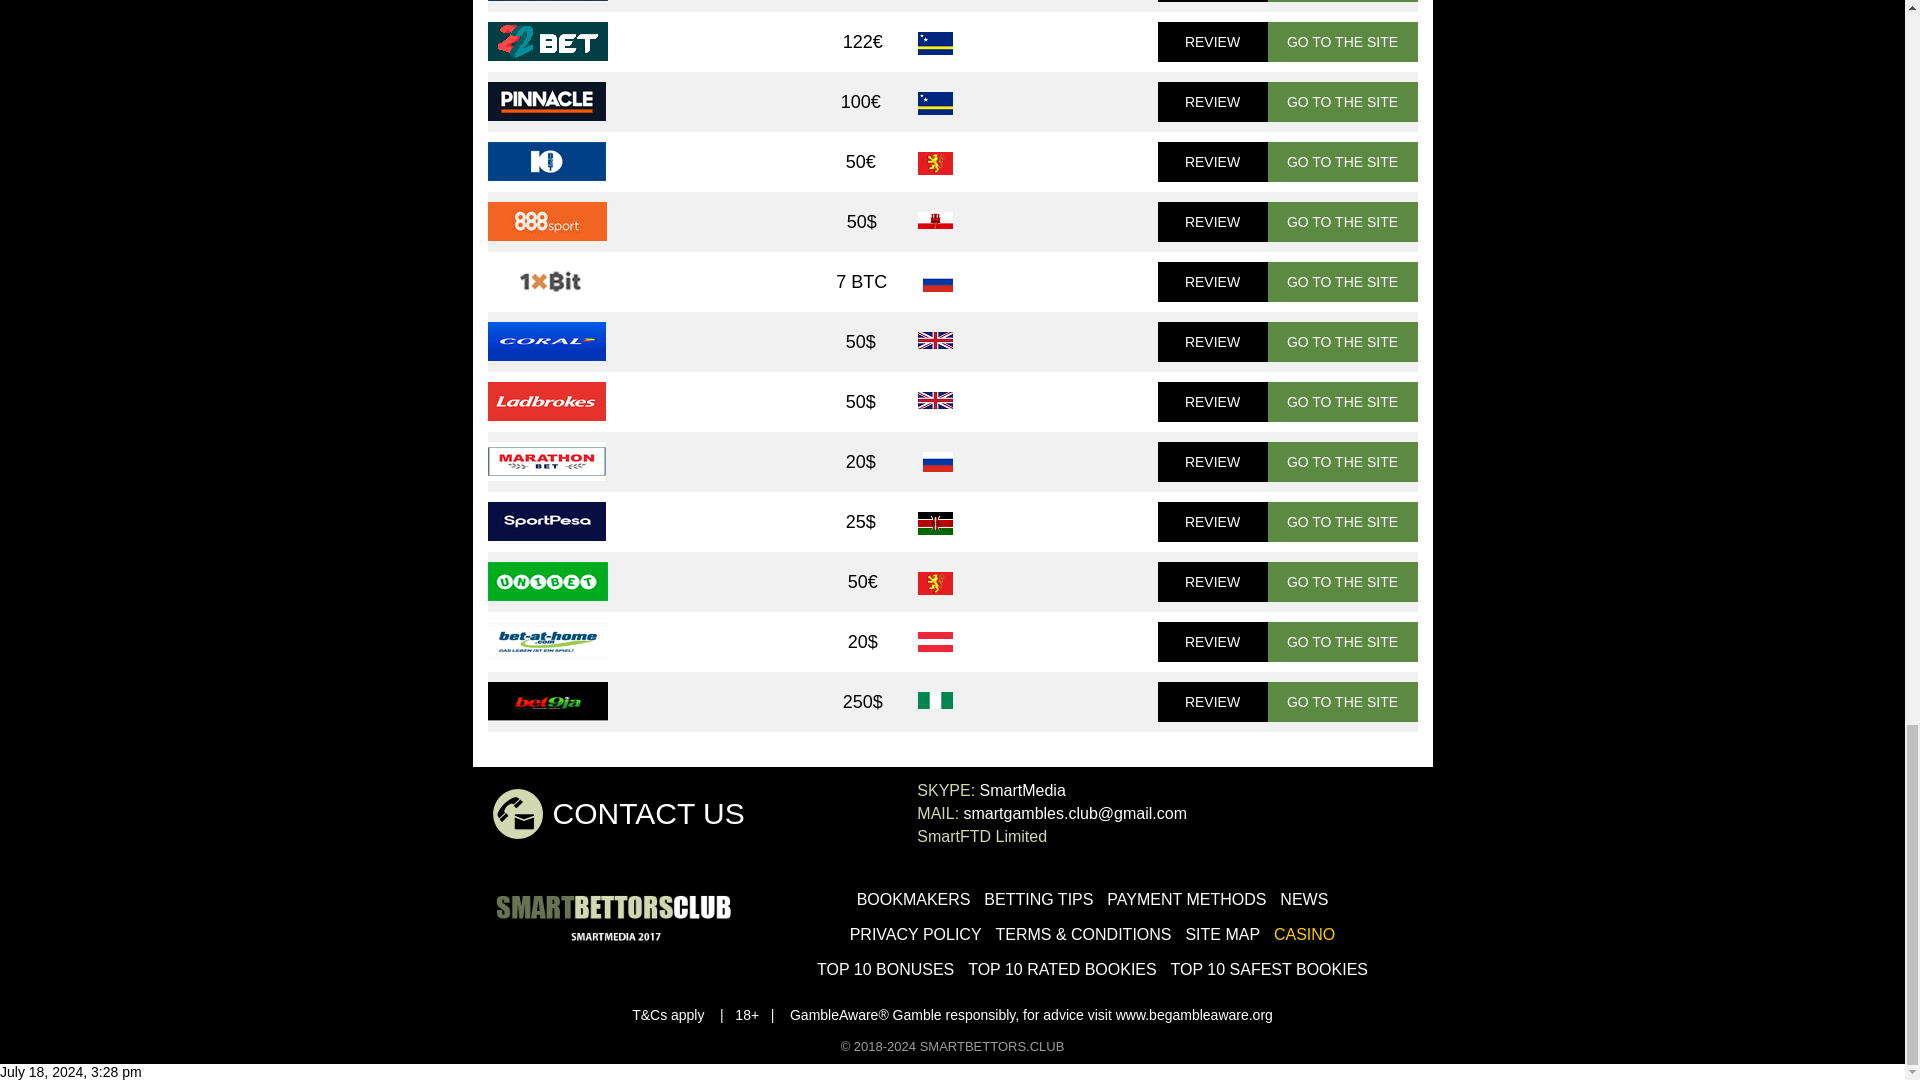  I want to click on Ladbrokes, so click(546, 402).